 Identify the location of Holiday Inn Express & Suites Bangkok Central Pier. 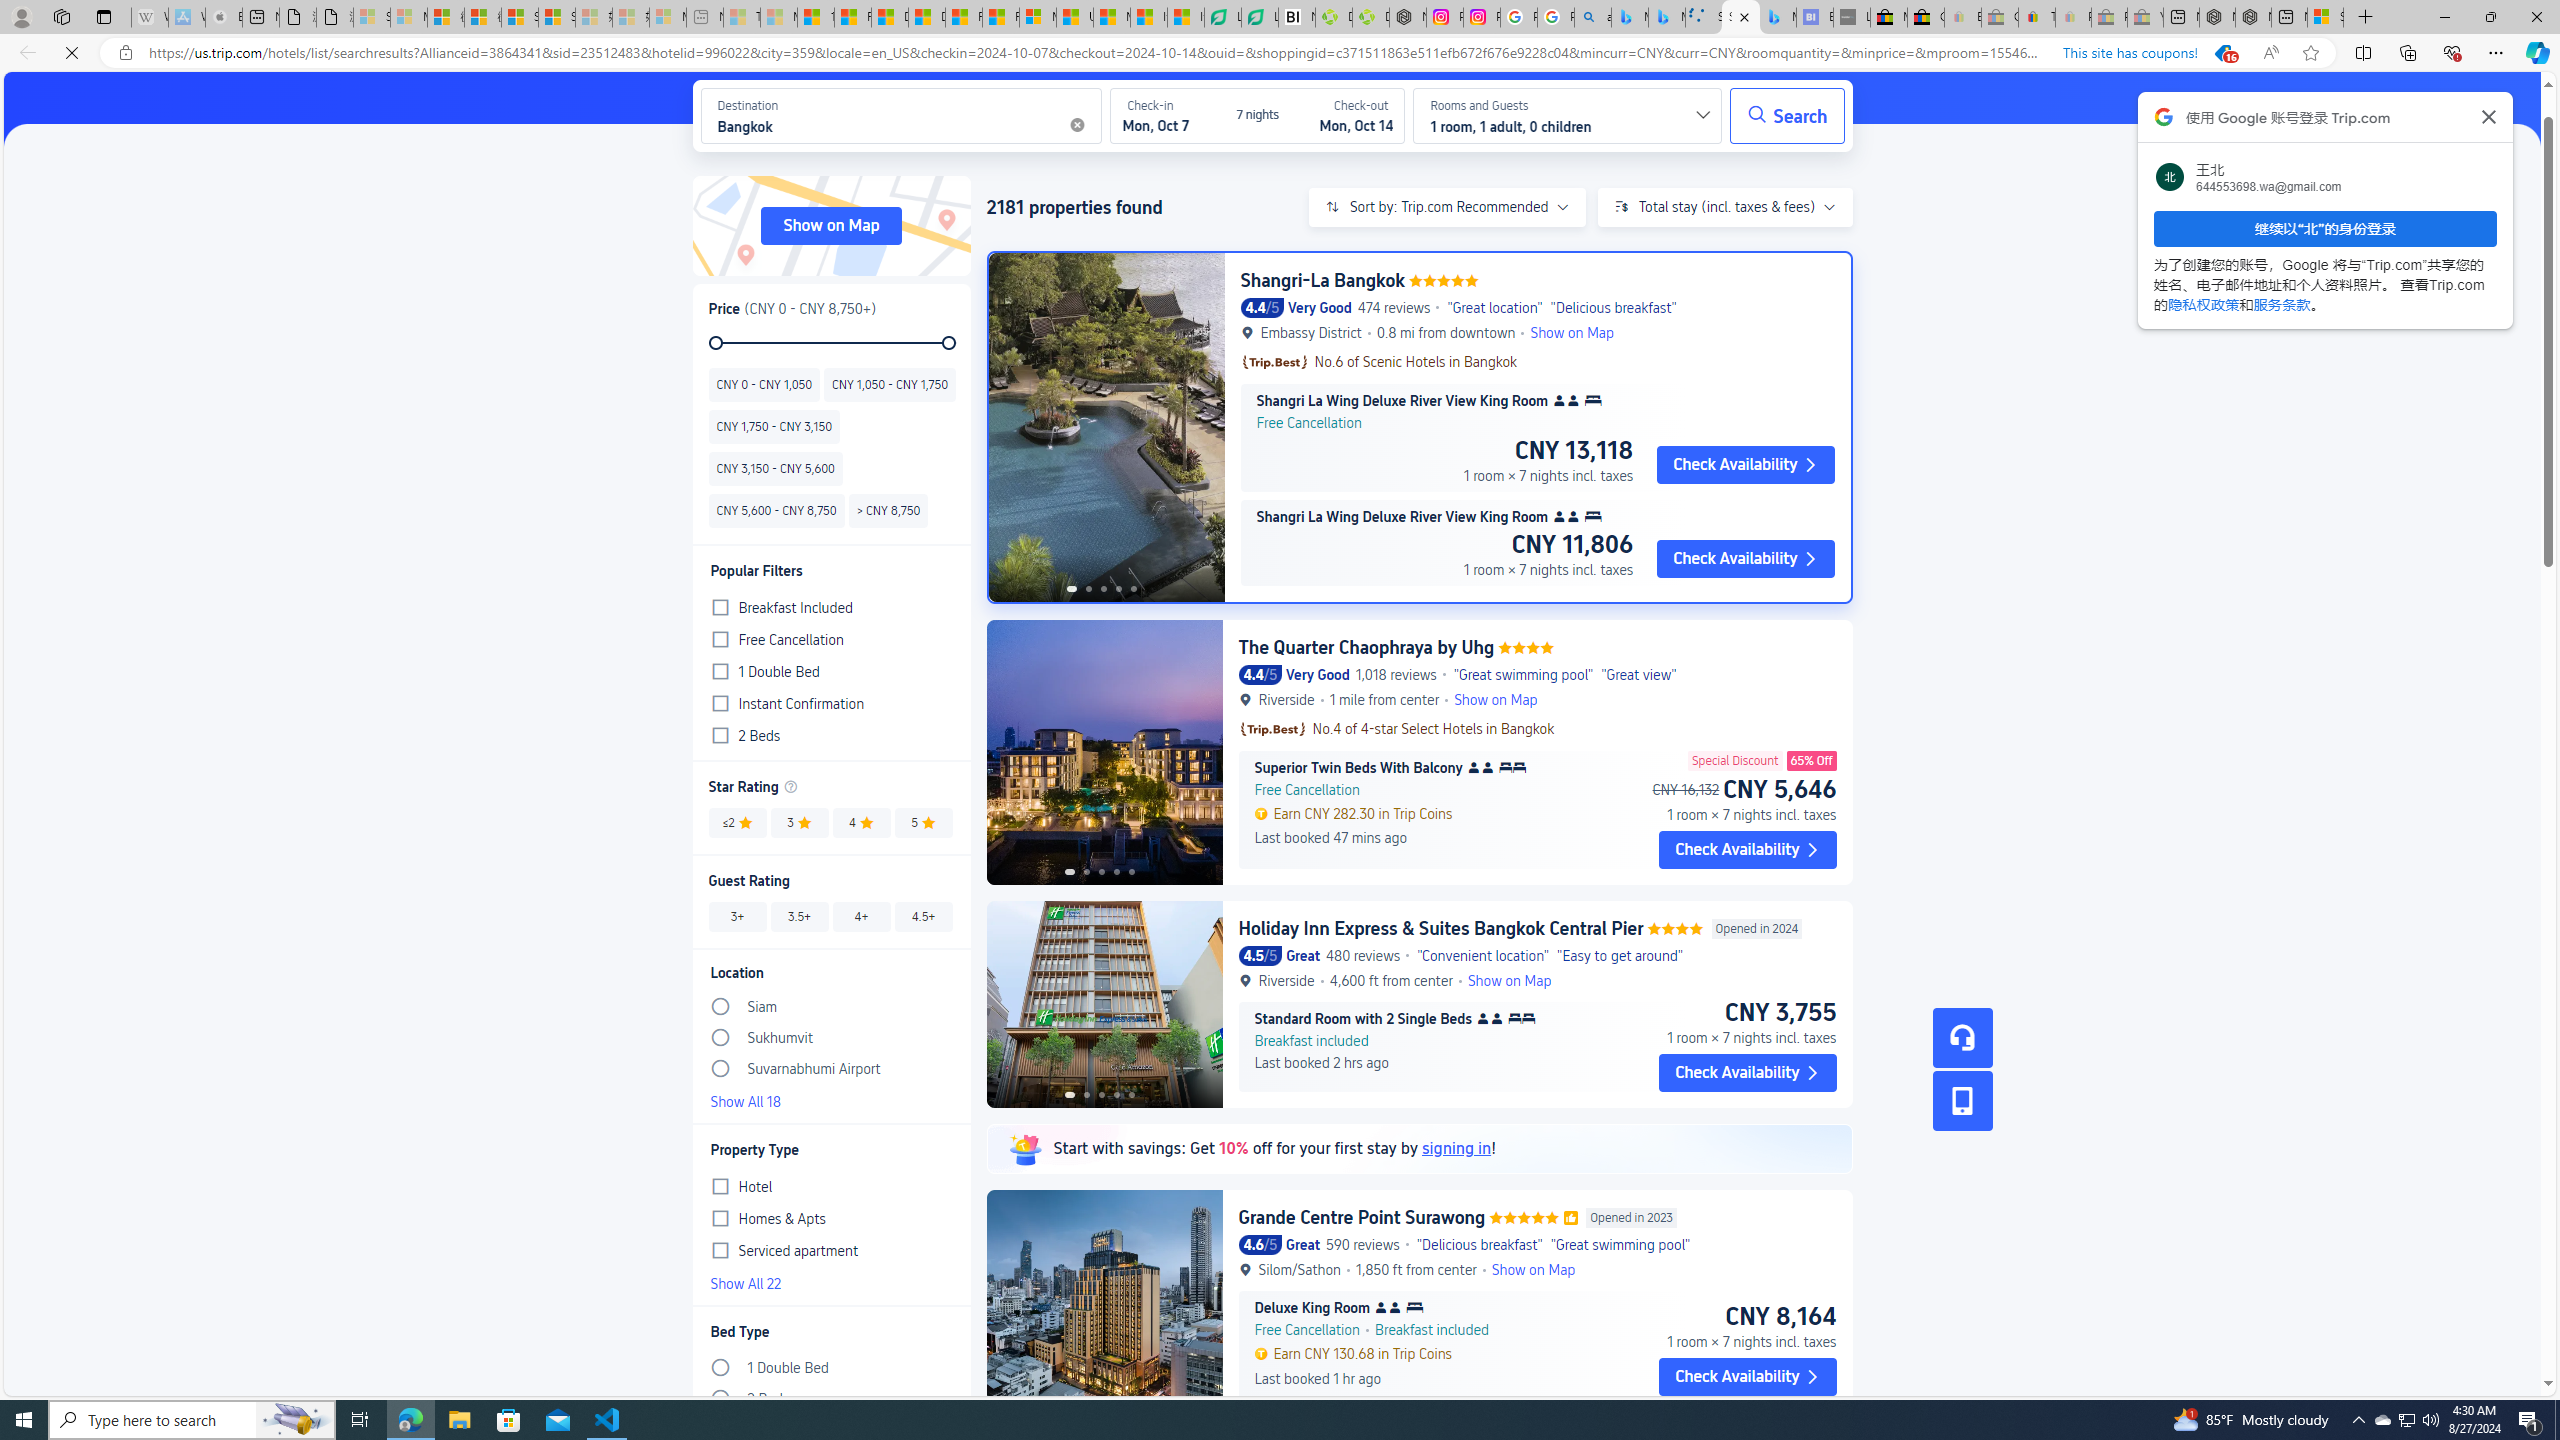
(1441, 928).